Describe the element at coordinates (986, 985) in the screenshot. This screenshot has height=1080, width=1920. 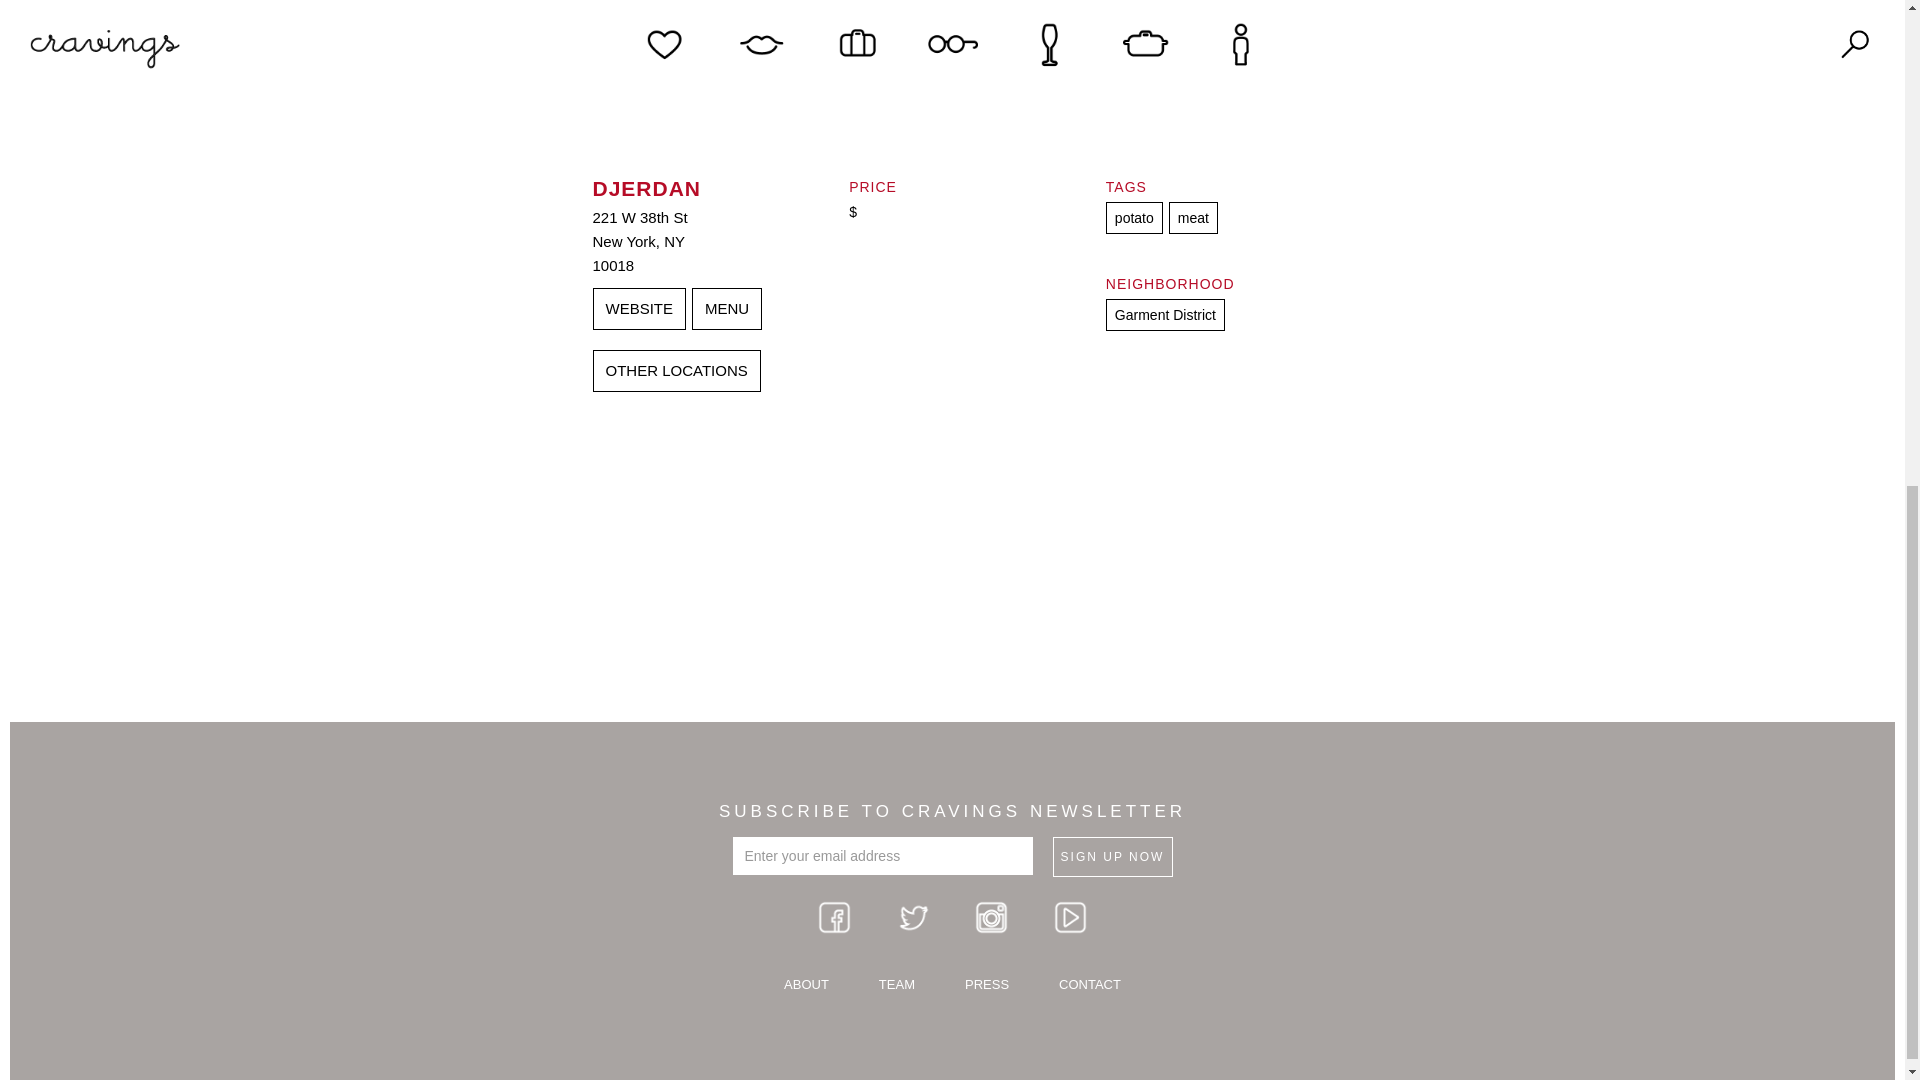
I see `PRESS` at that location.